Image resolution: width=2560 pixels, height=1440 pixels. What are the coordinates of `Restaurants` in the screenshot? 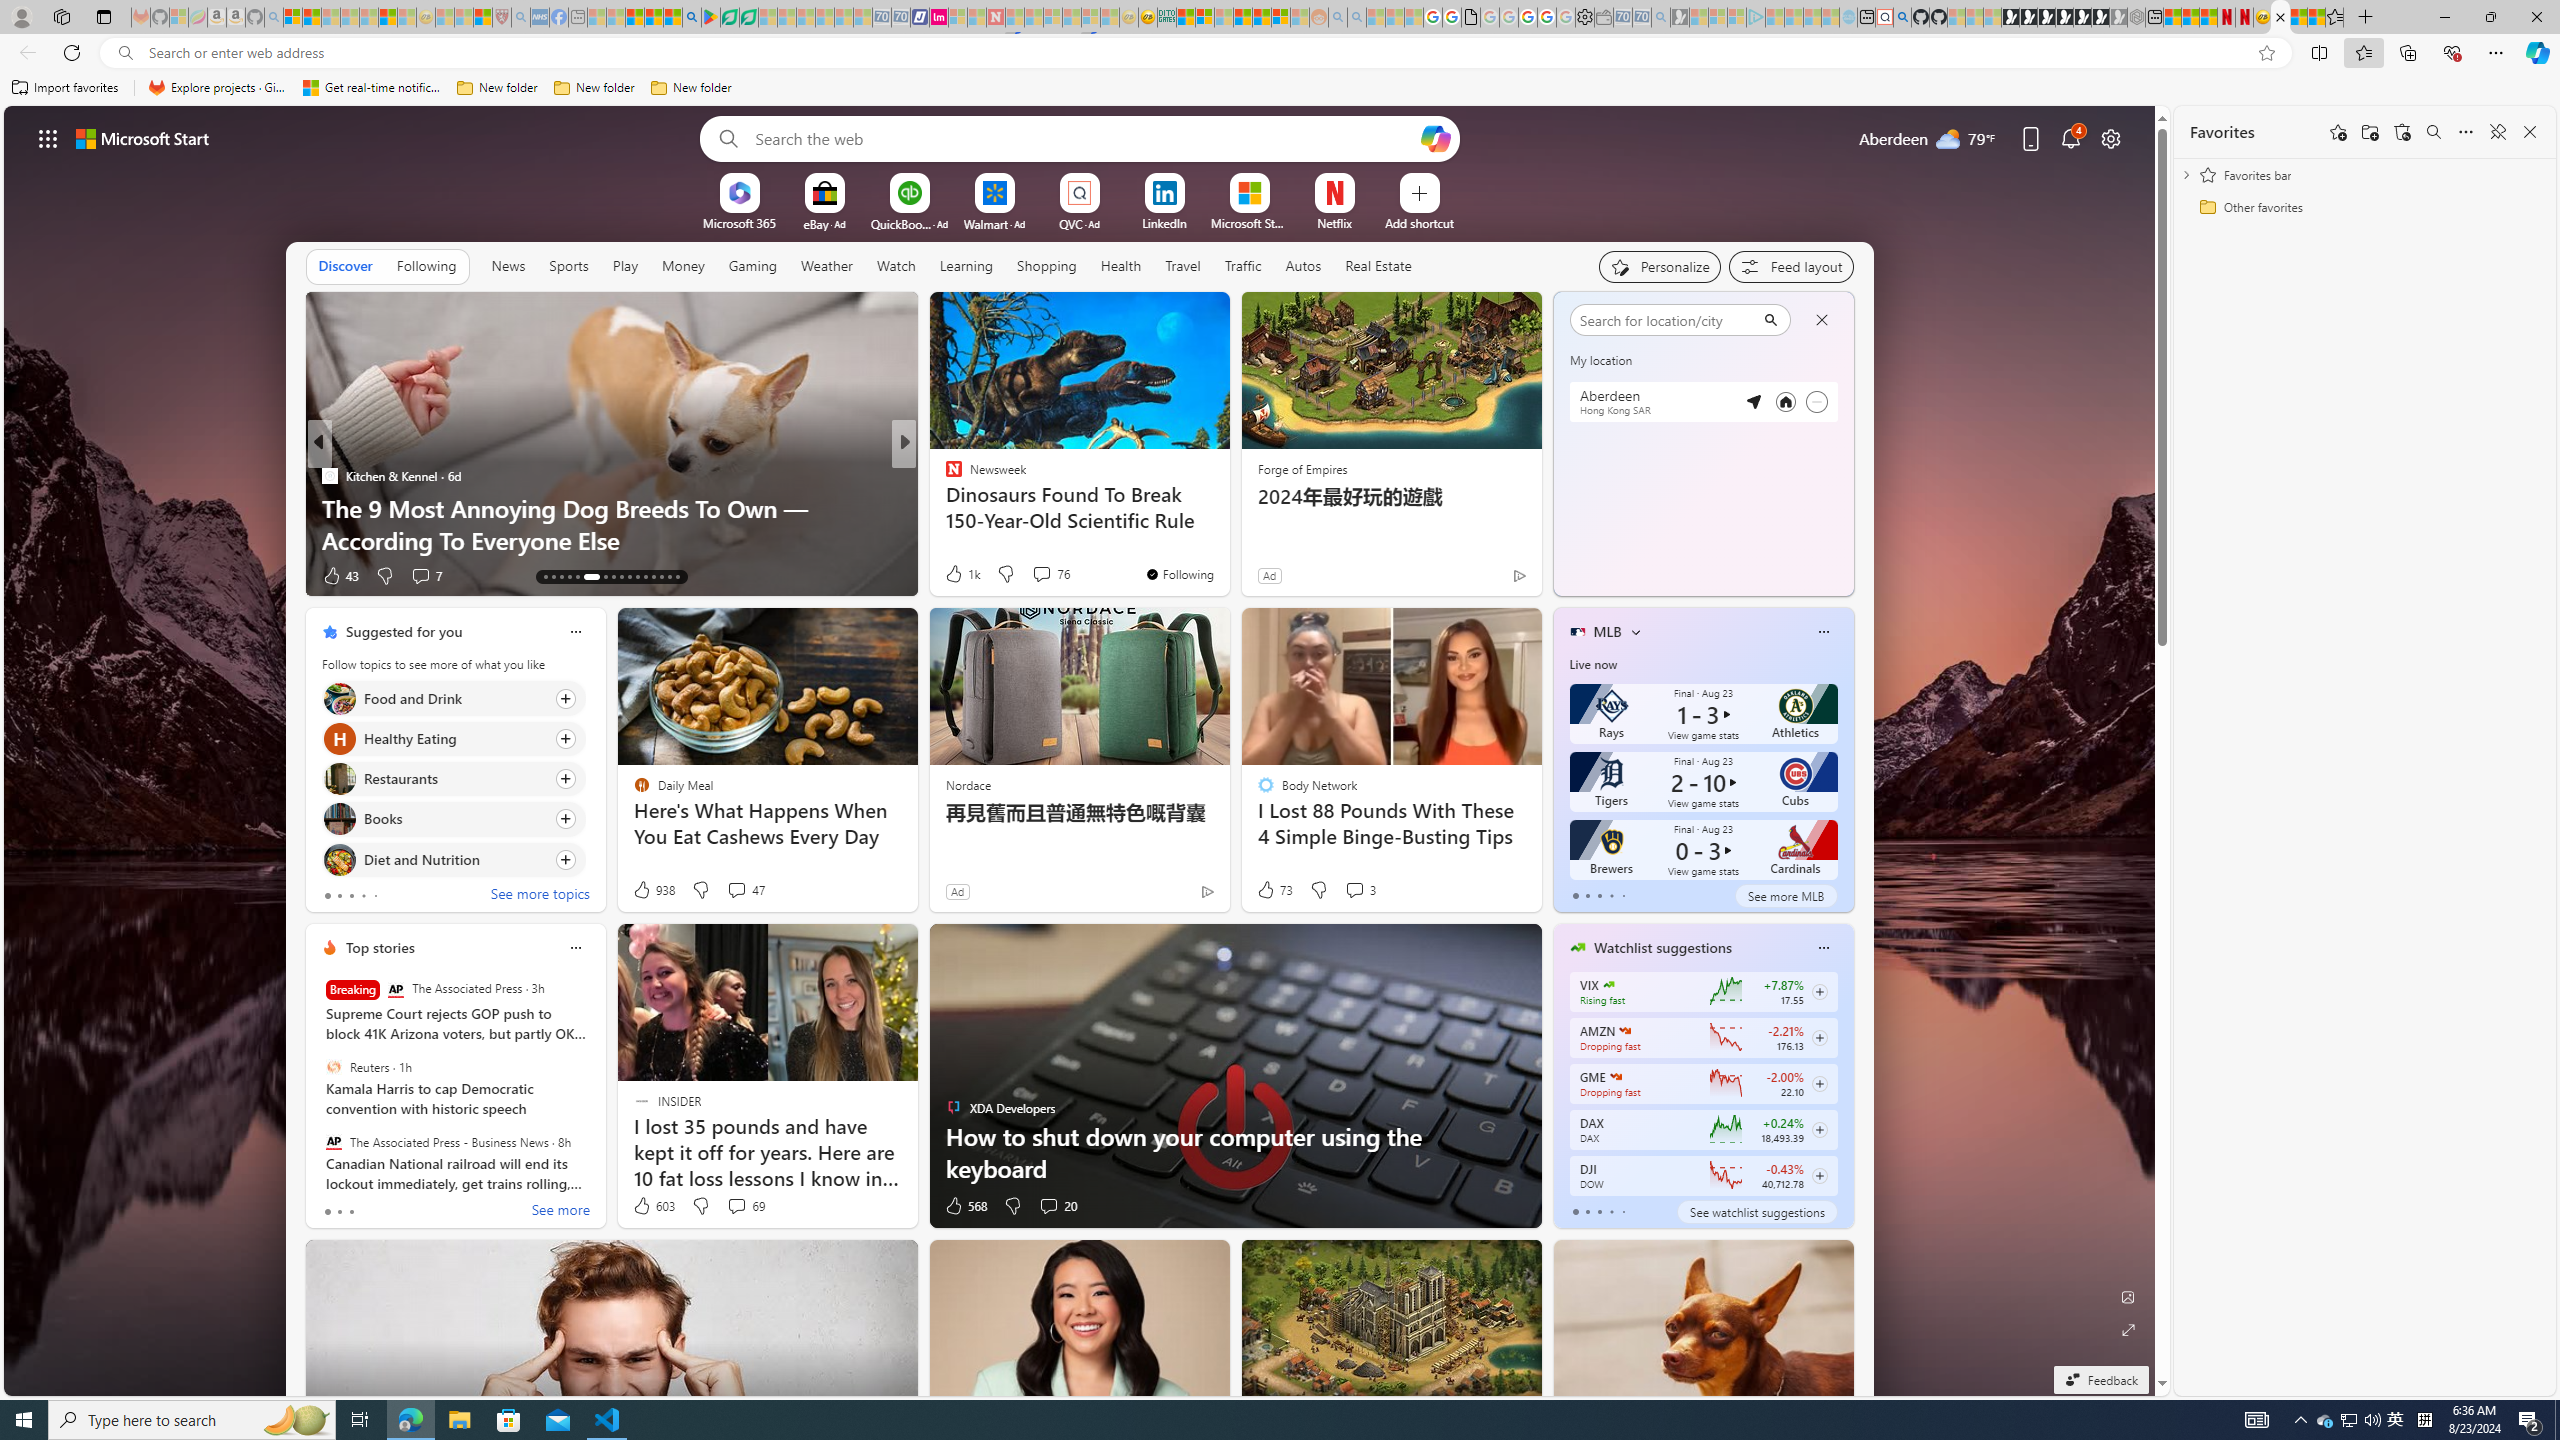 It's located at (338, 780).